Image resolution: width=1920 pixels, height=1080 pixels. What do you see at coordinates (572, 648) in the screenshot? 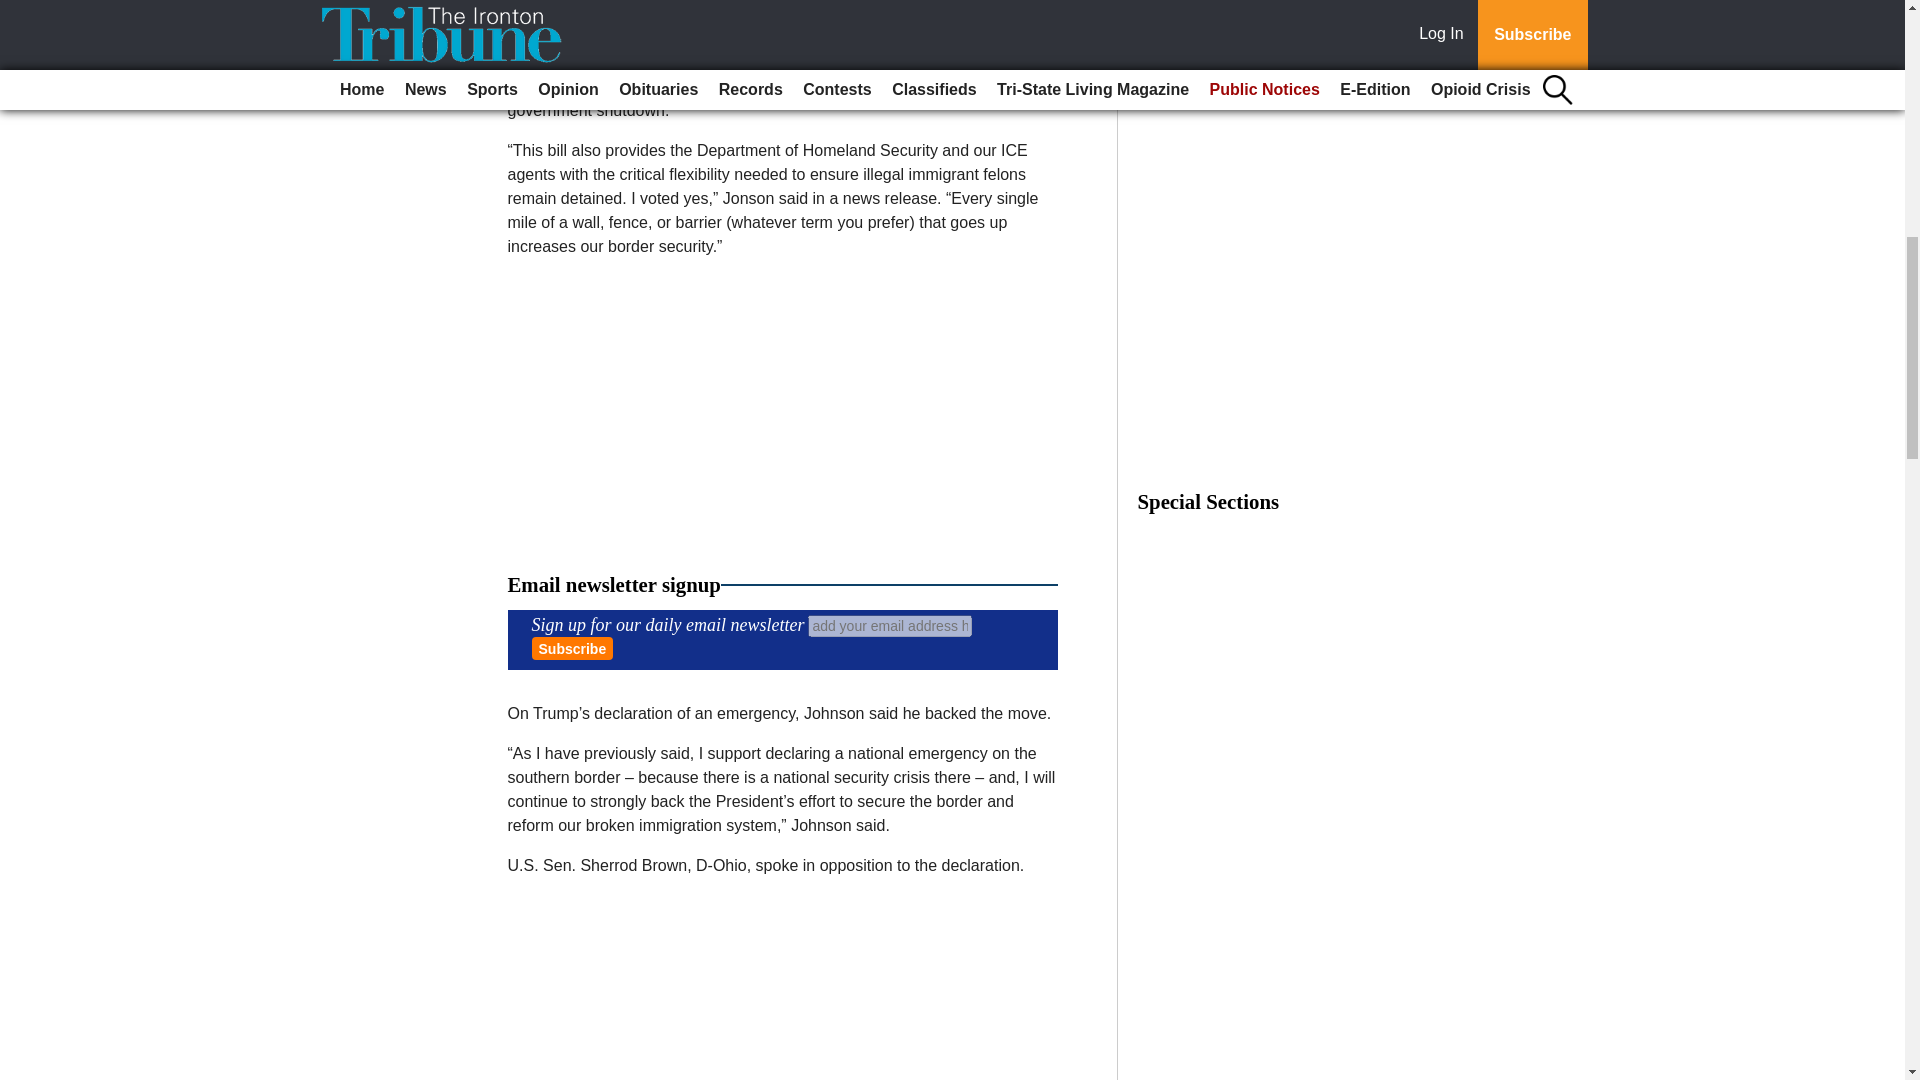
I see `Subscribe` at bounding box center [572, 648].